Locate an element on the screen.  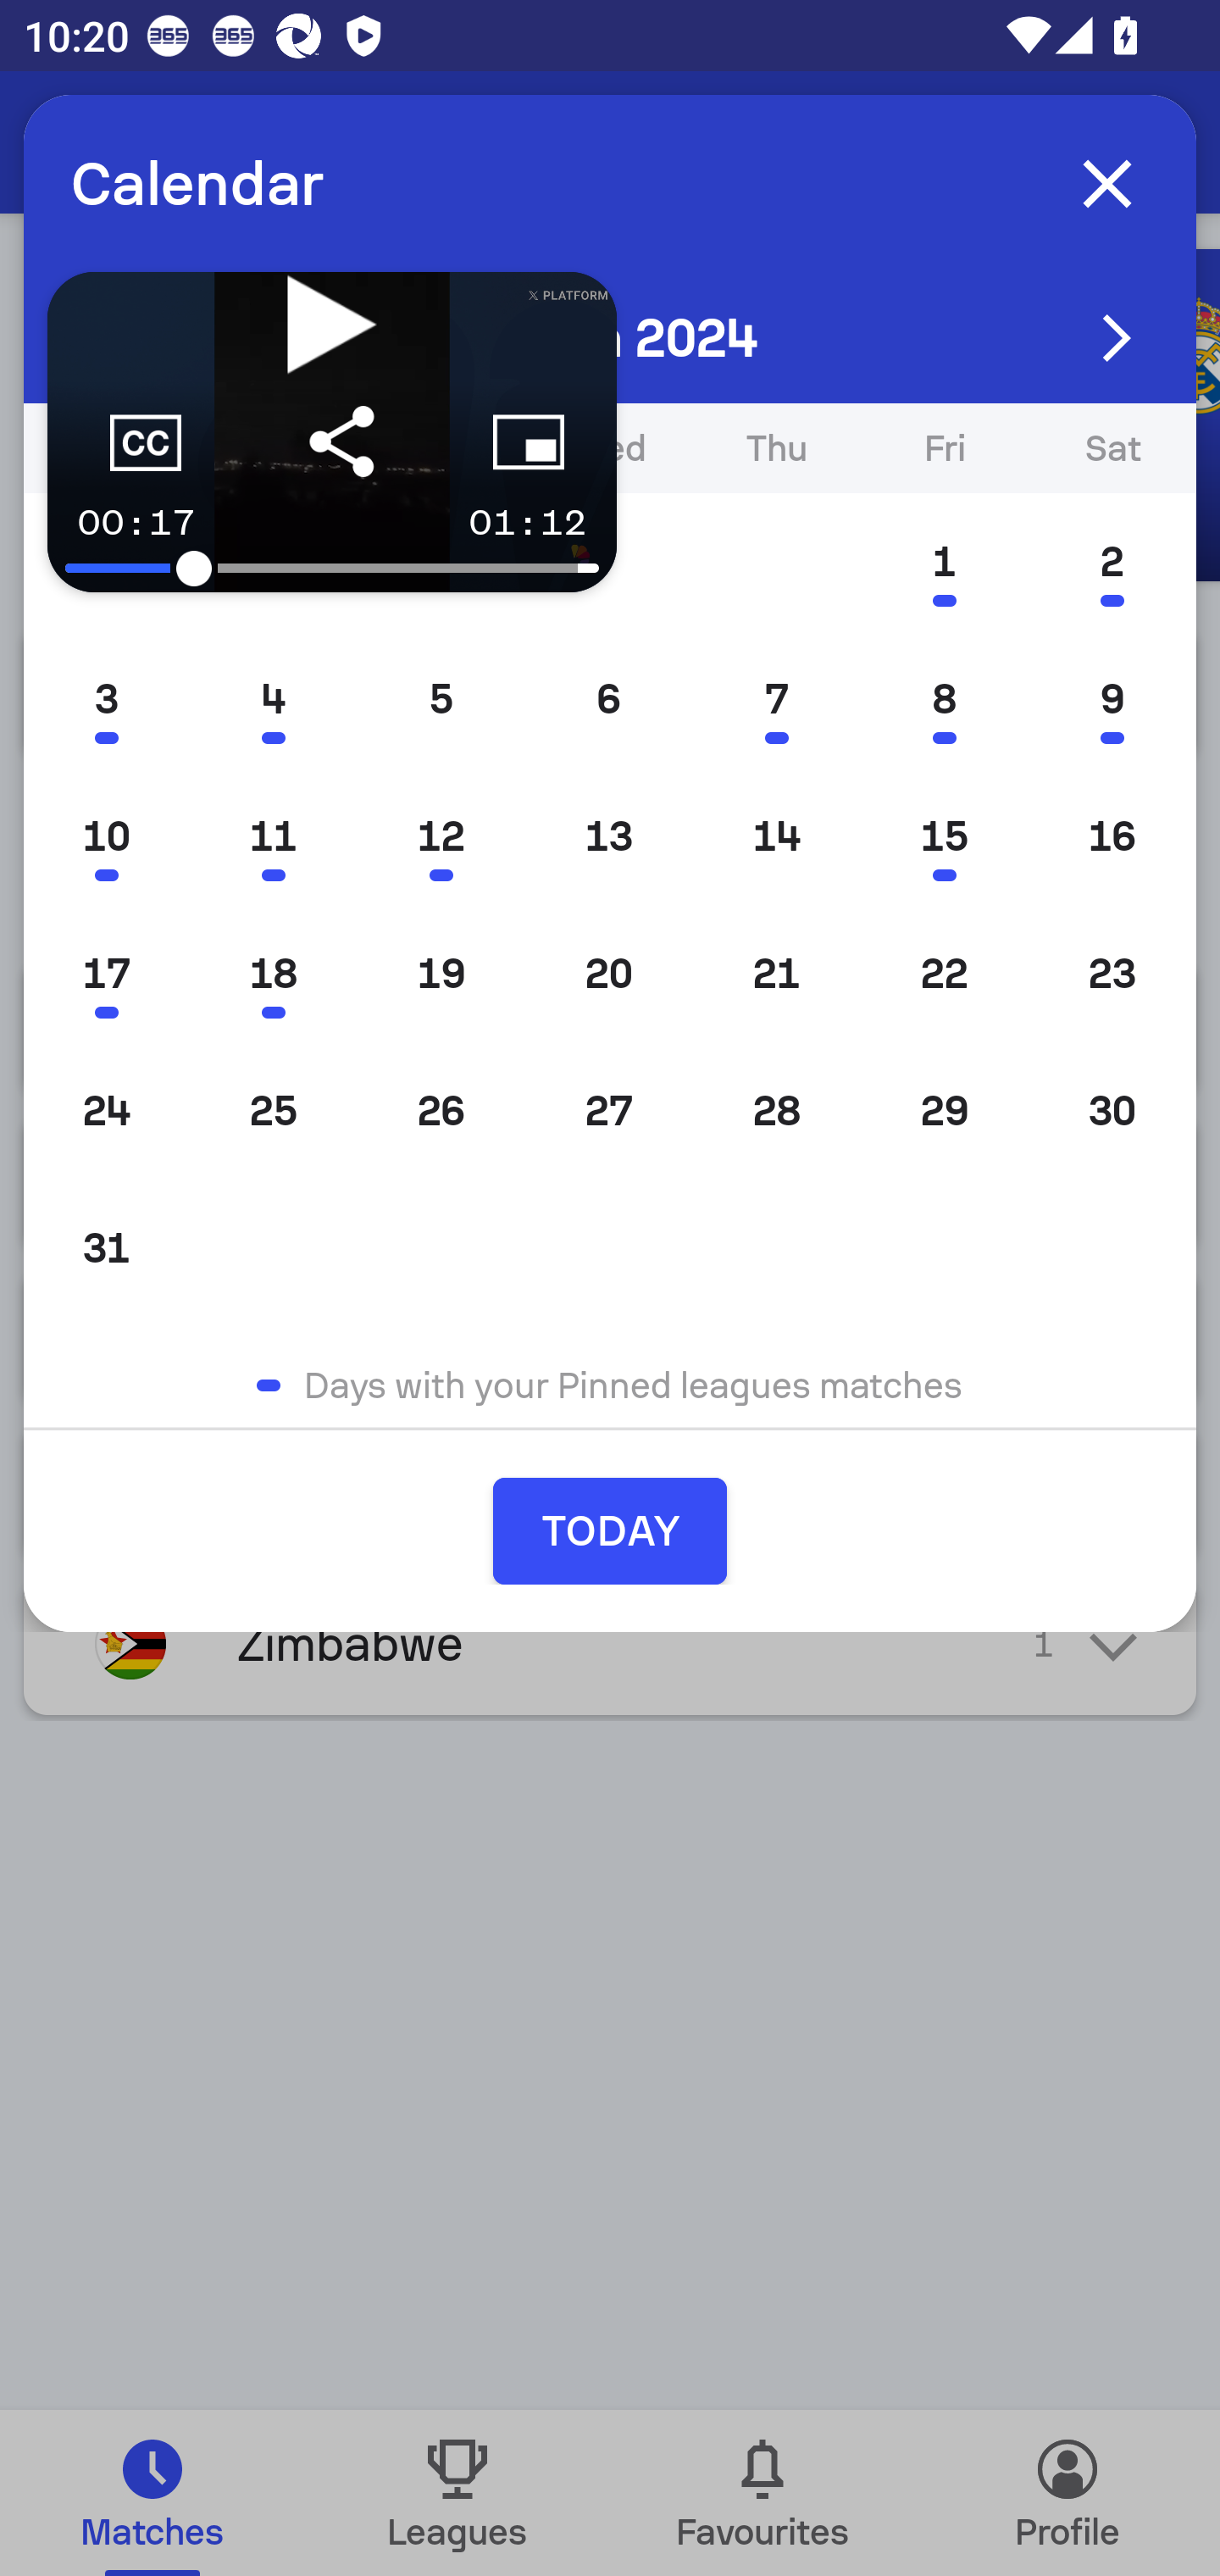
26 is located at coordinates (441, 1112).